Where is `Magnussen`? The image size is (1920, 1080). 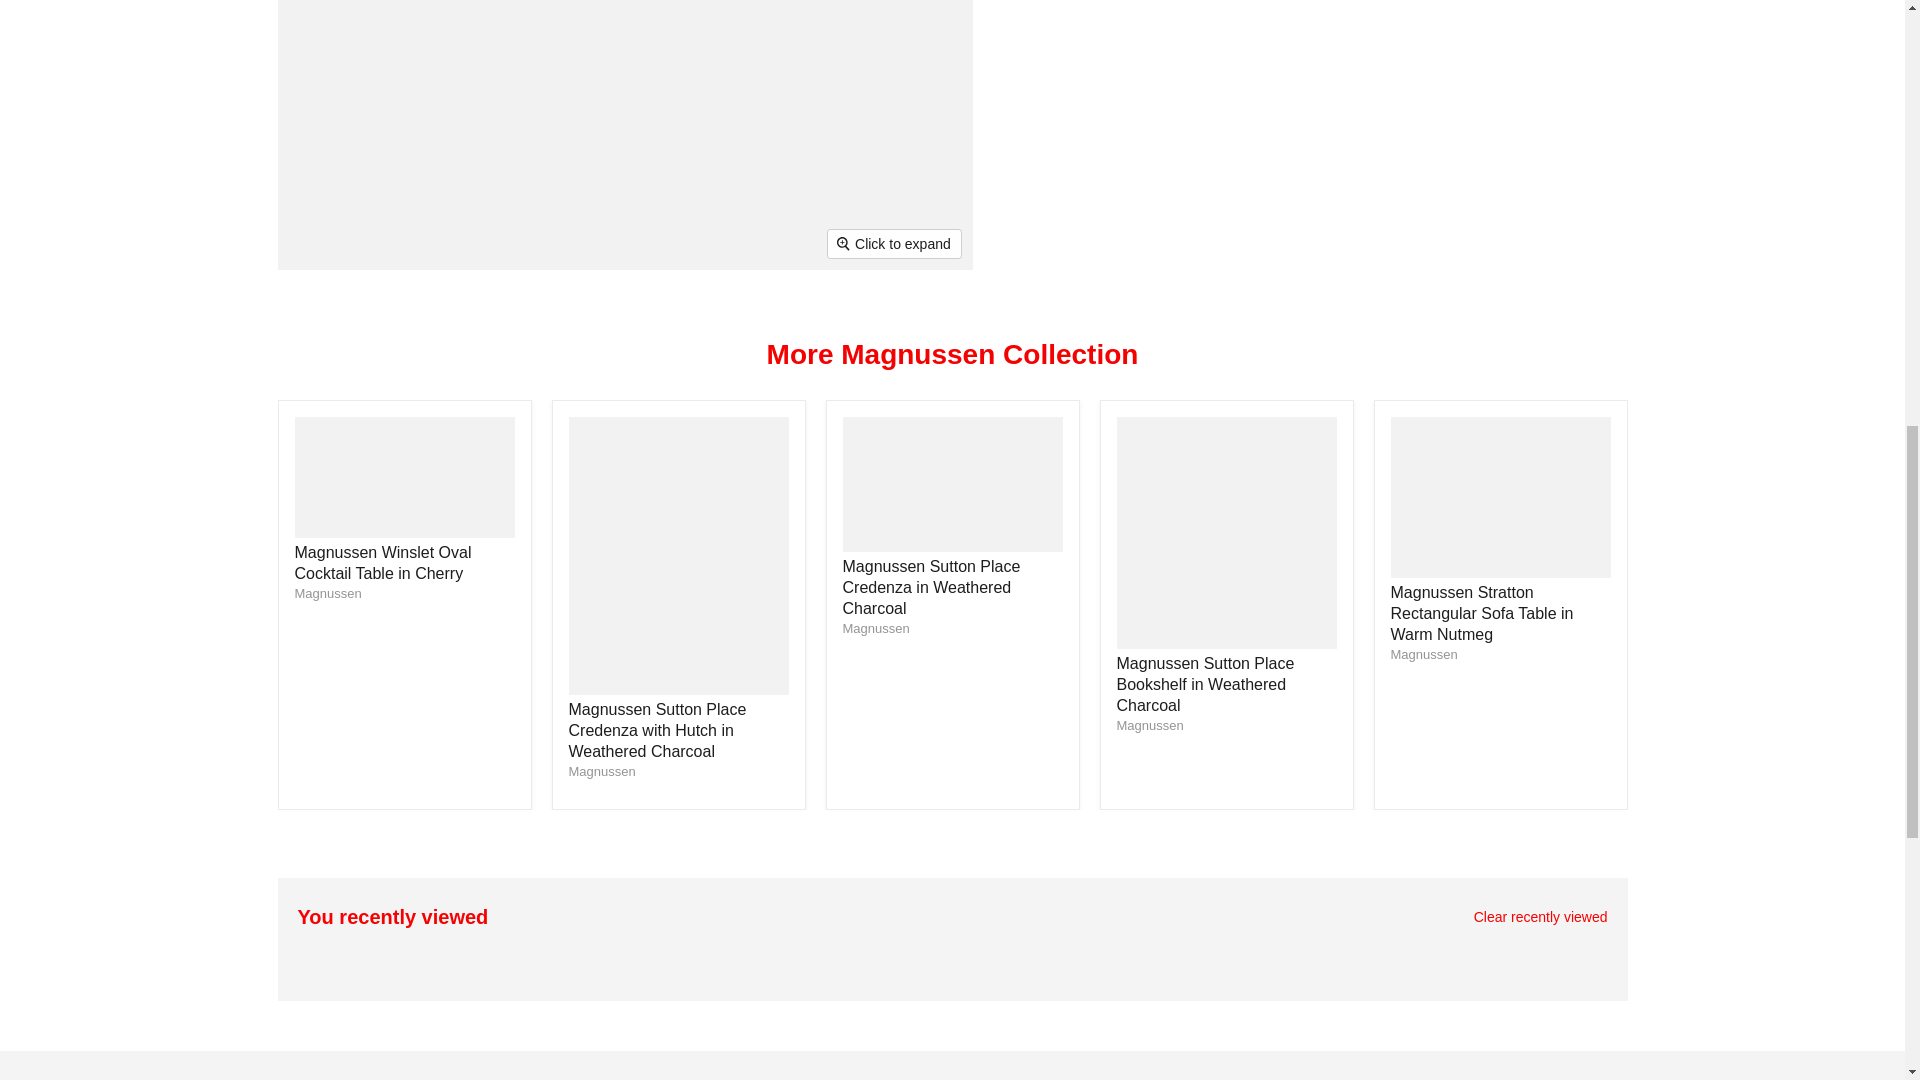 Magnussen is located at coordinates (1148, 726).